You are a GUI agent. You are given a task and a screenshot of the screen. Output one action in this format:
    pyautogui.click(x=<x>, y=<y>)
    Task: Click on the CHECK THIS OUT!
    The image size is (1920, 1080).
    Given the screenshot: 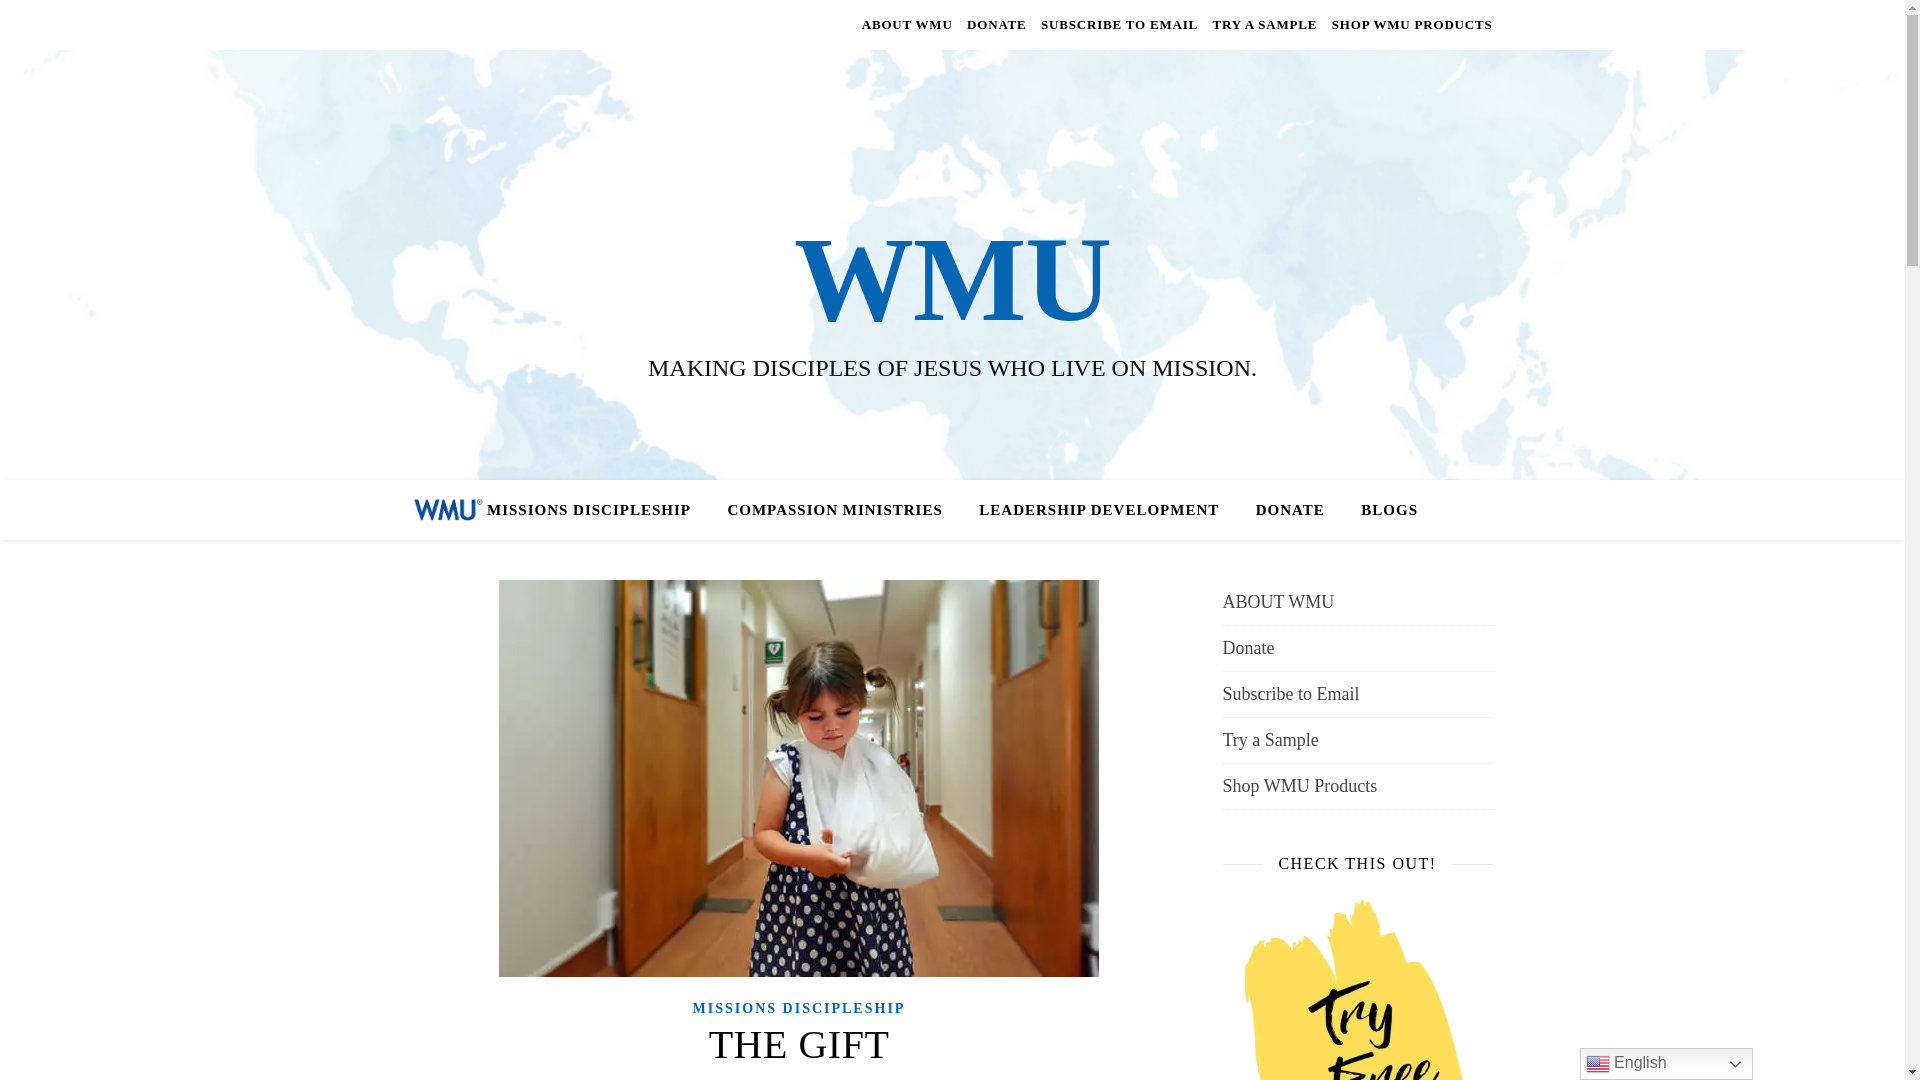 What is the action you would take?
    pyautogui.click(x=1356, y=986)
    